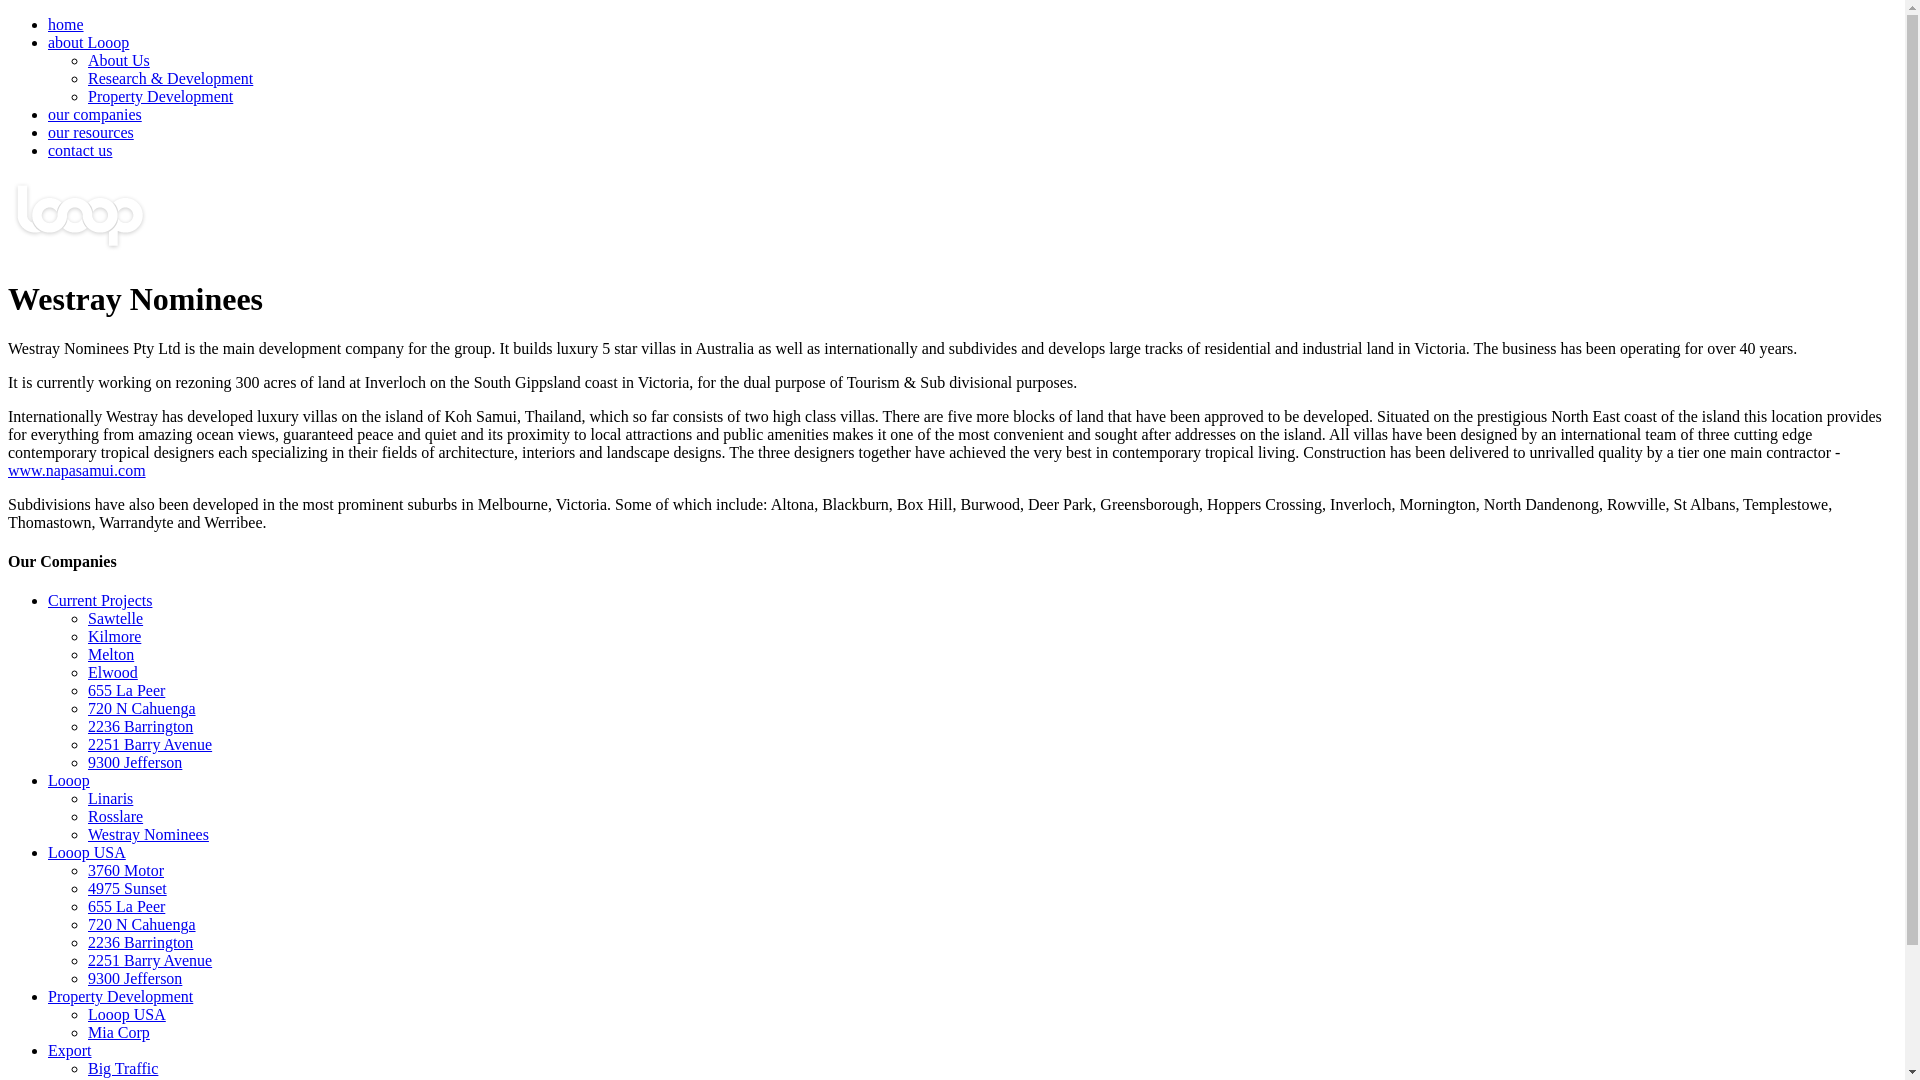  I want to click on 2236 Barrington, so click(140, 942).